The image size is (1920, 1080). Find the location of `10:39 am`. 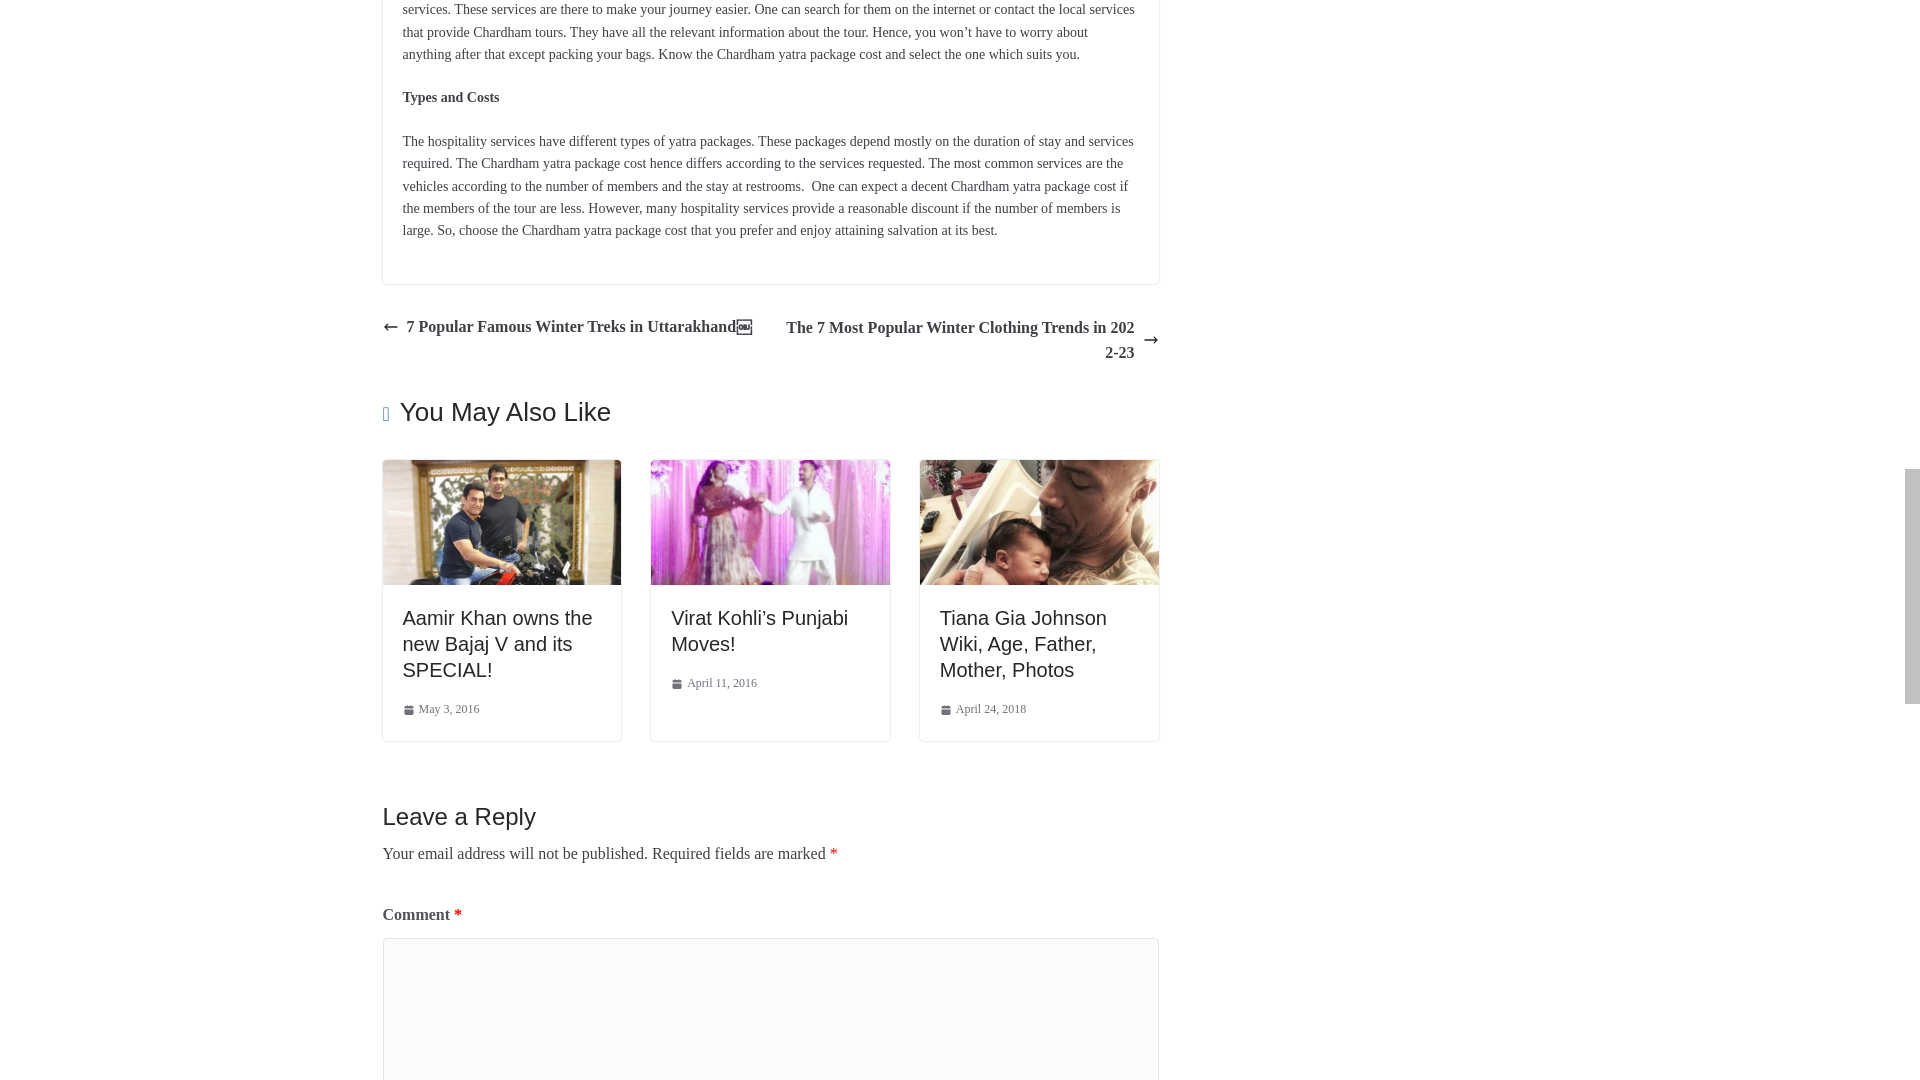

10:39 am is located at coordinates (440, 710).